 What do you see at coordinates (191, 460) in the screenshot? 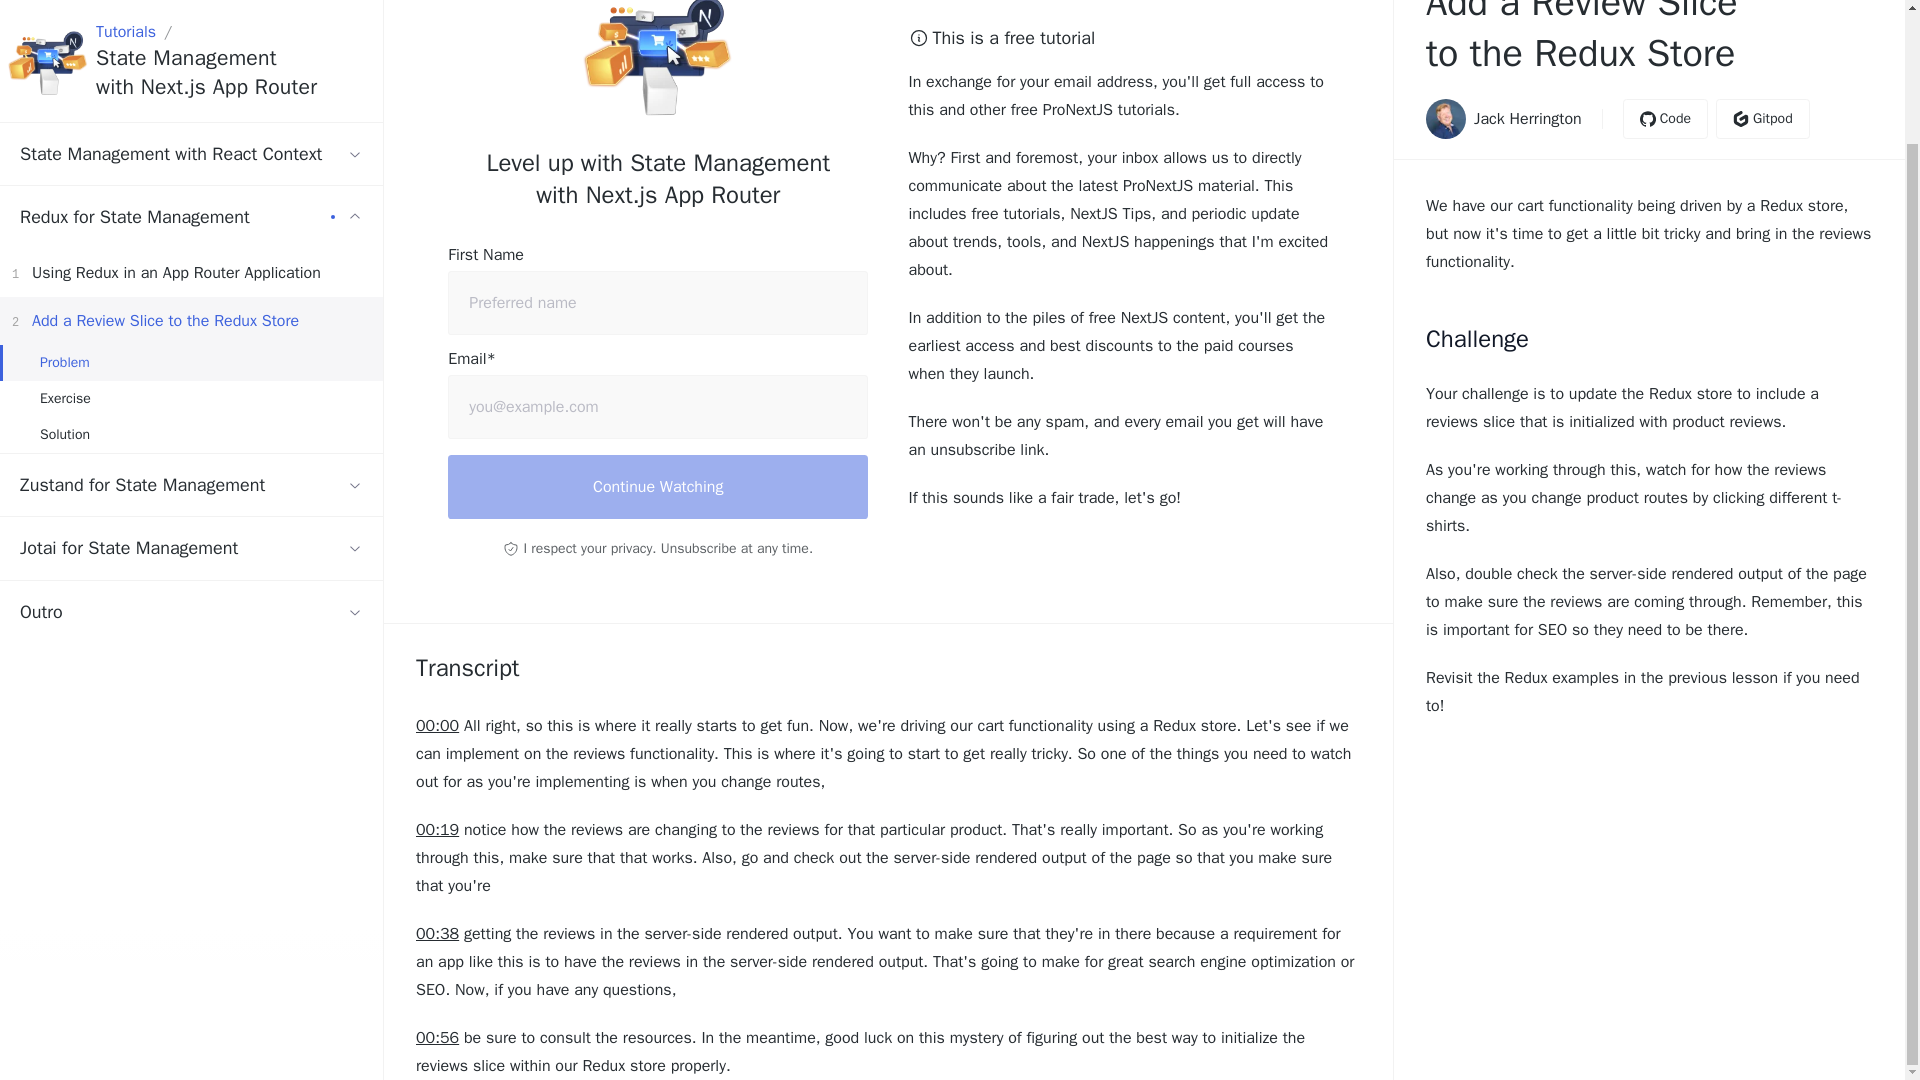
I see `Jotai for State Management` at bounding box center [191, 460].